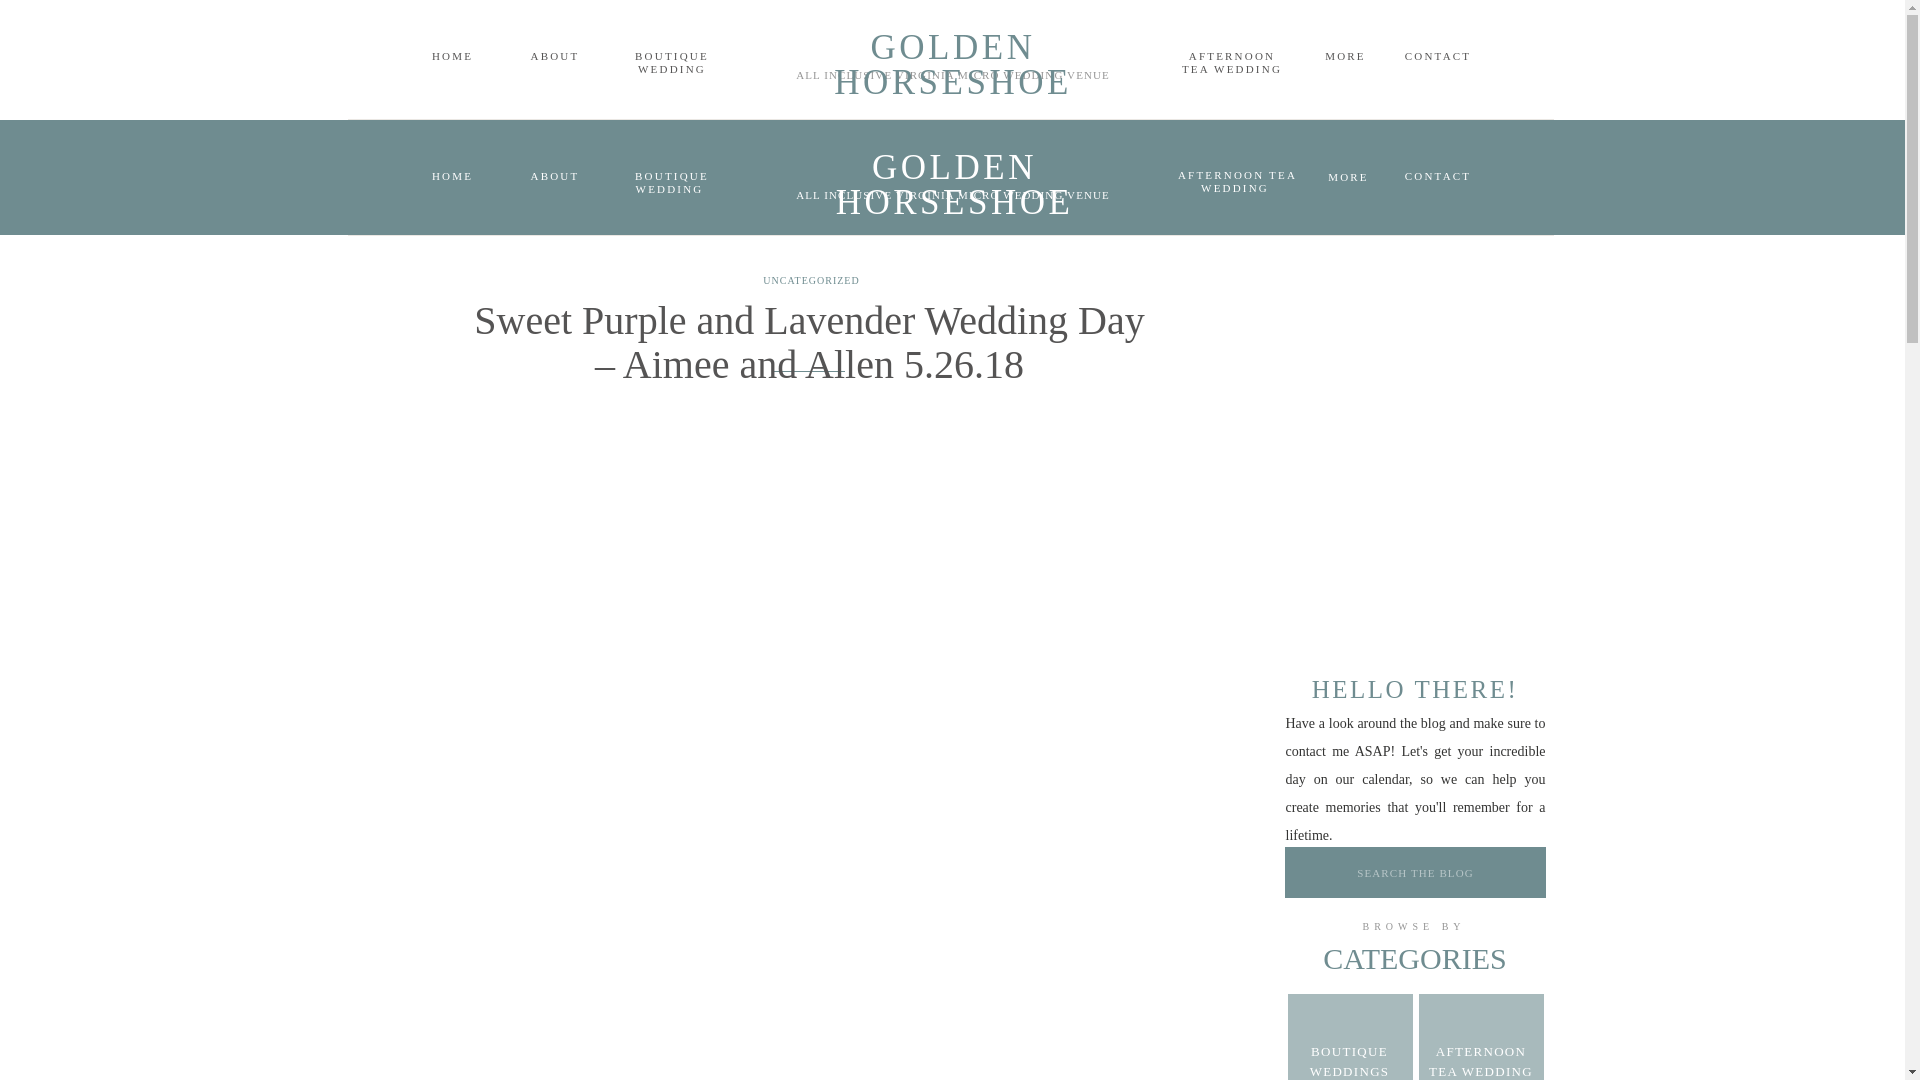 This screenshot has height=1080, width=1920. Describe the element at coordinates (554, 55) in the screenshot. I see `ABOUT` at that location.